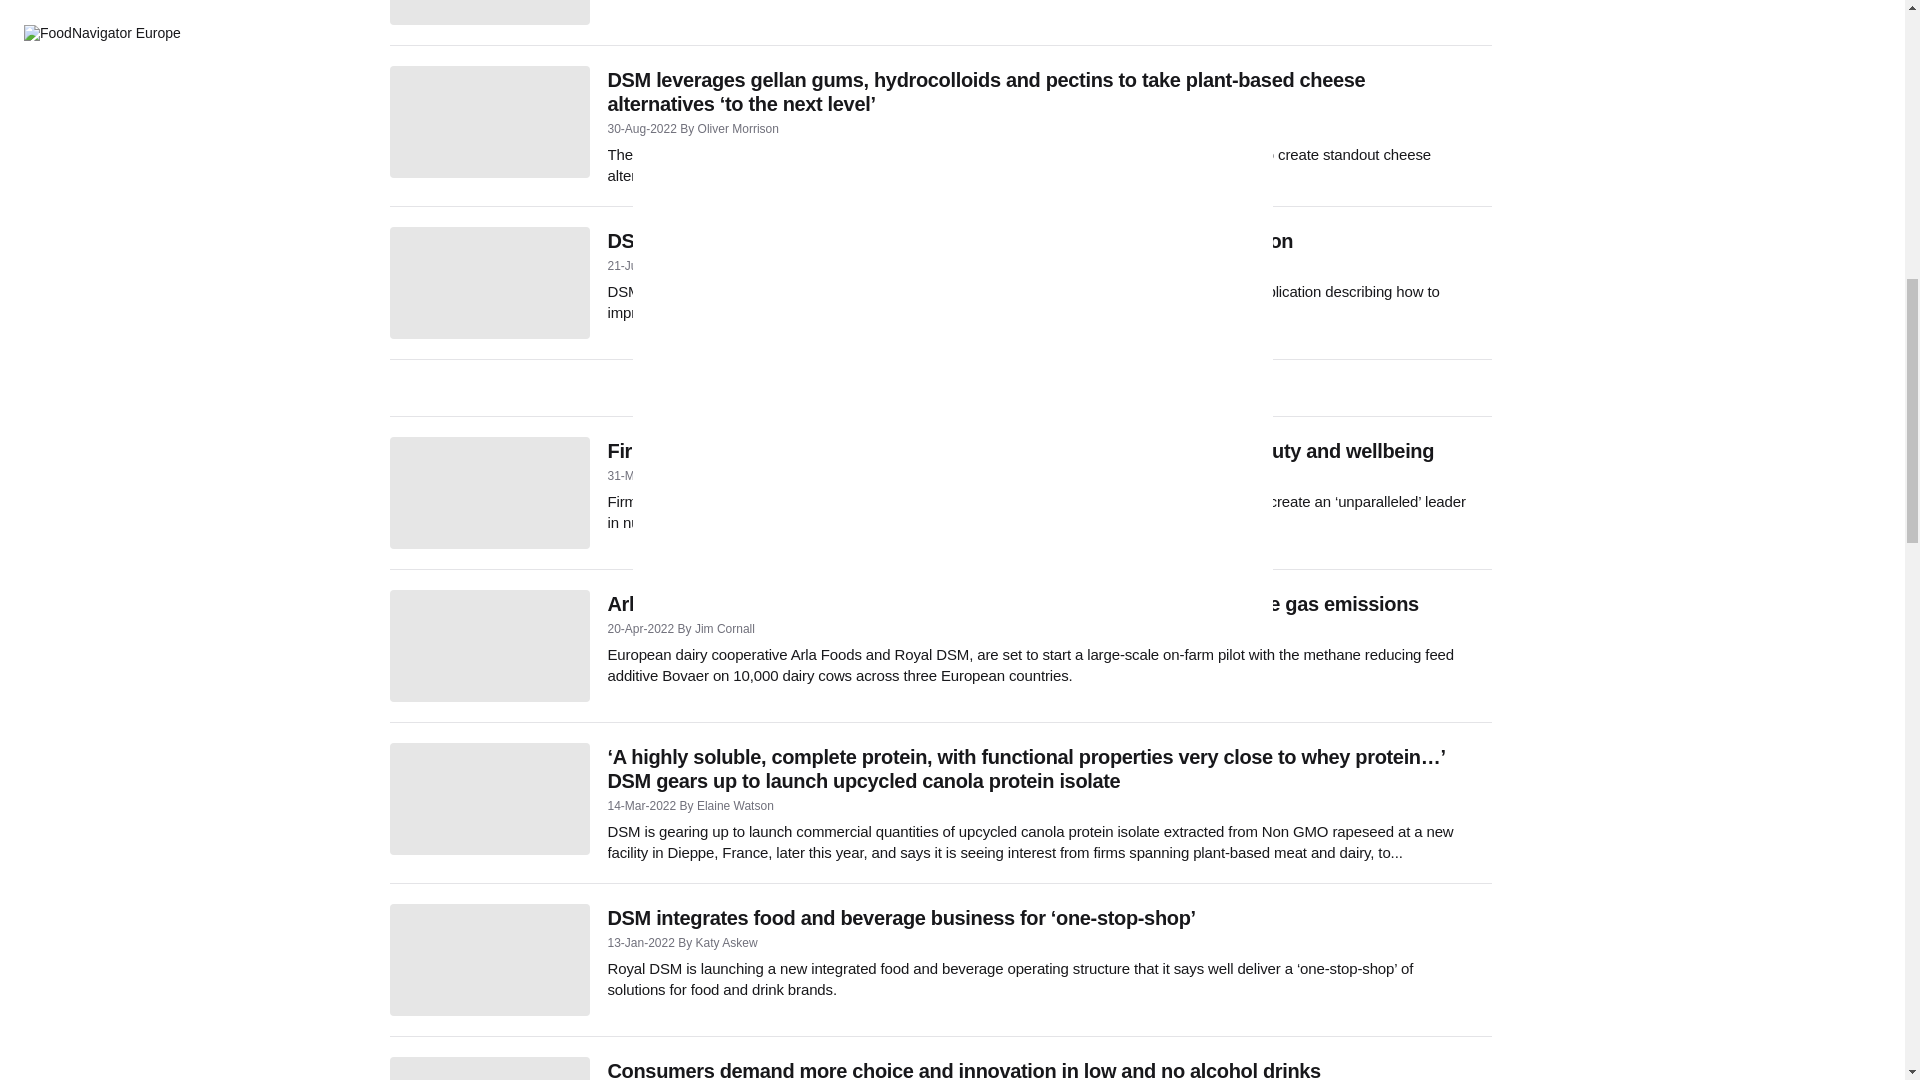  I want to click on View full article, so click(489, 646).